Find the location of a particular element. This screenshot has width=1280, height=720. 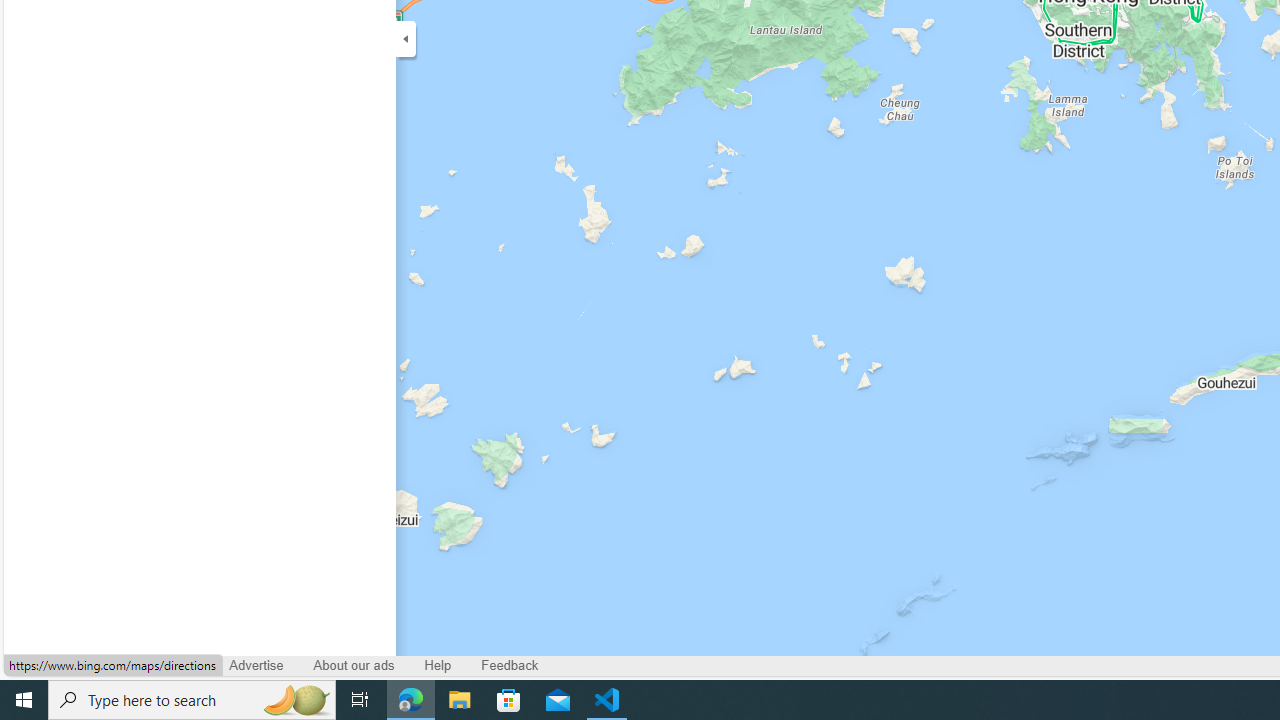

Help is located at coordinates (437, 666).